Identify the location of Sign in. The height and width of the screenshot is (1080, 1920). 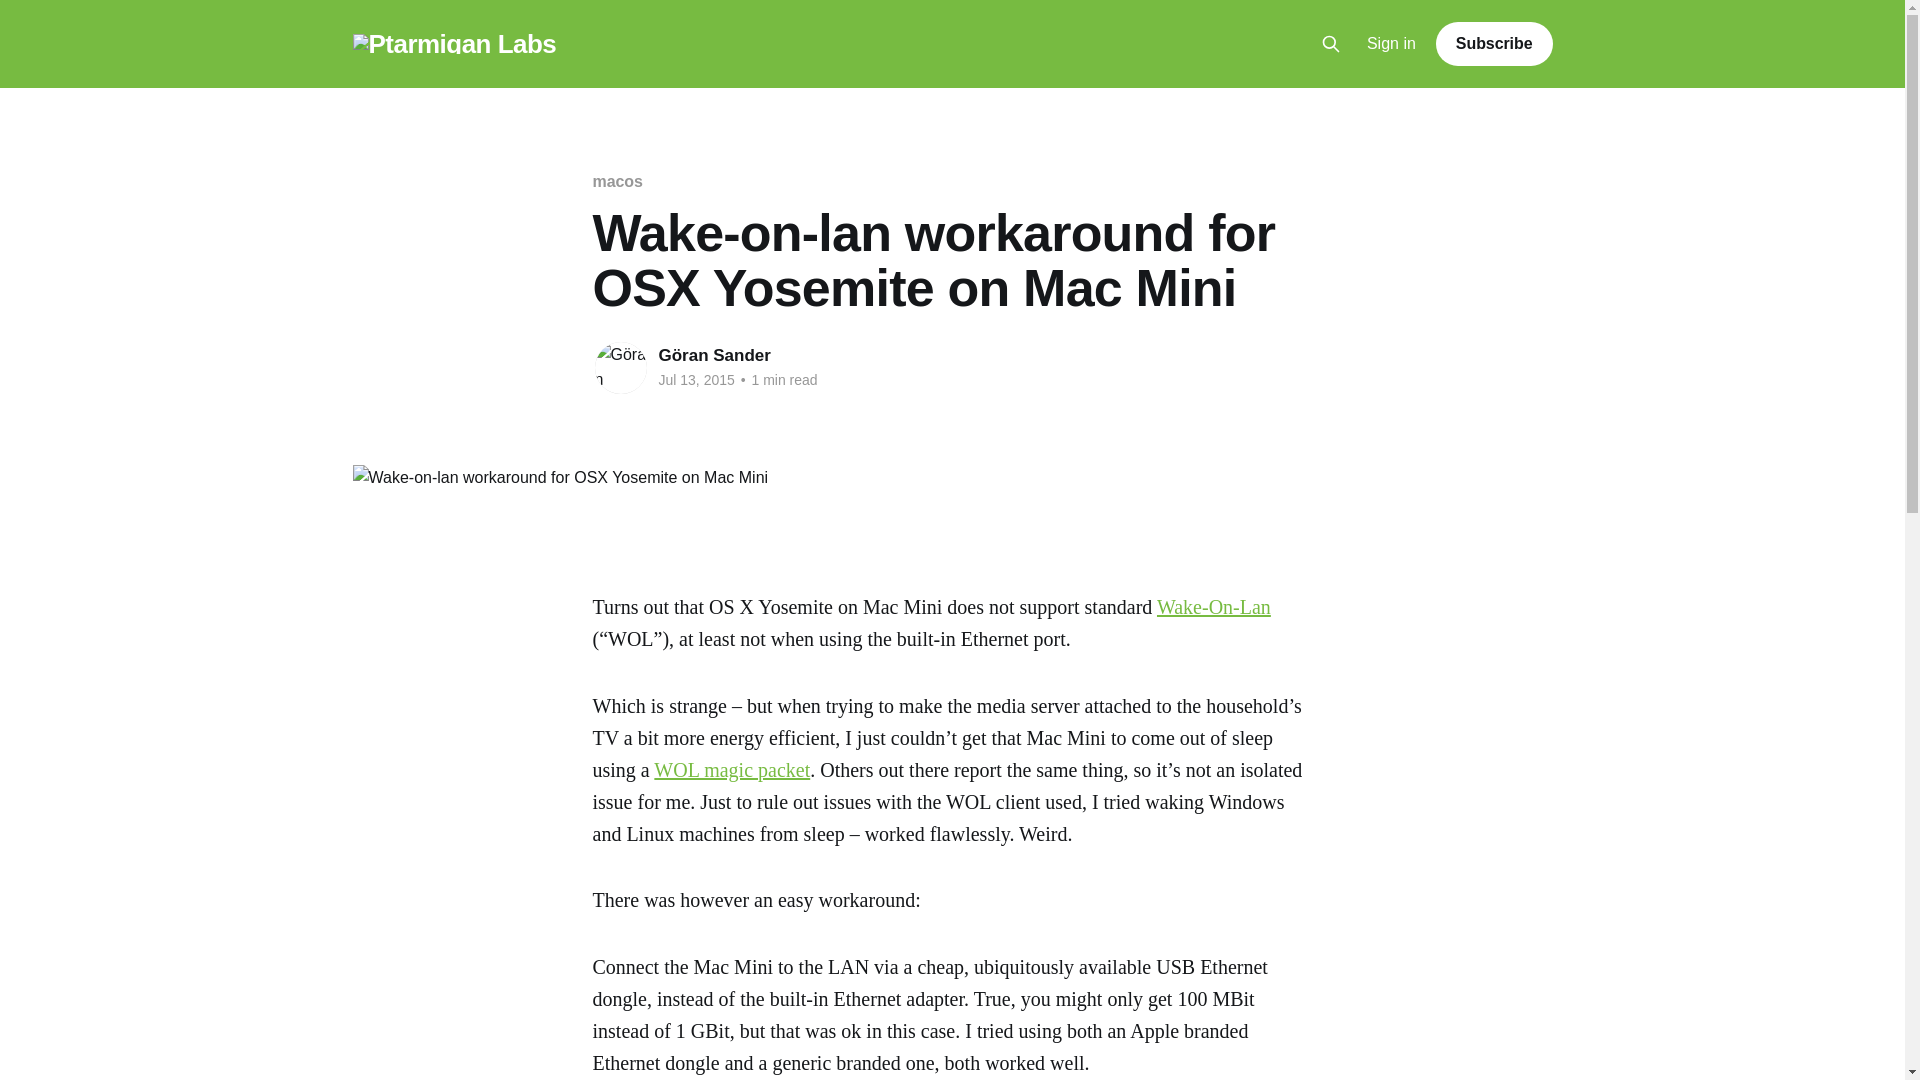
(1392, 44).